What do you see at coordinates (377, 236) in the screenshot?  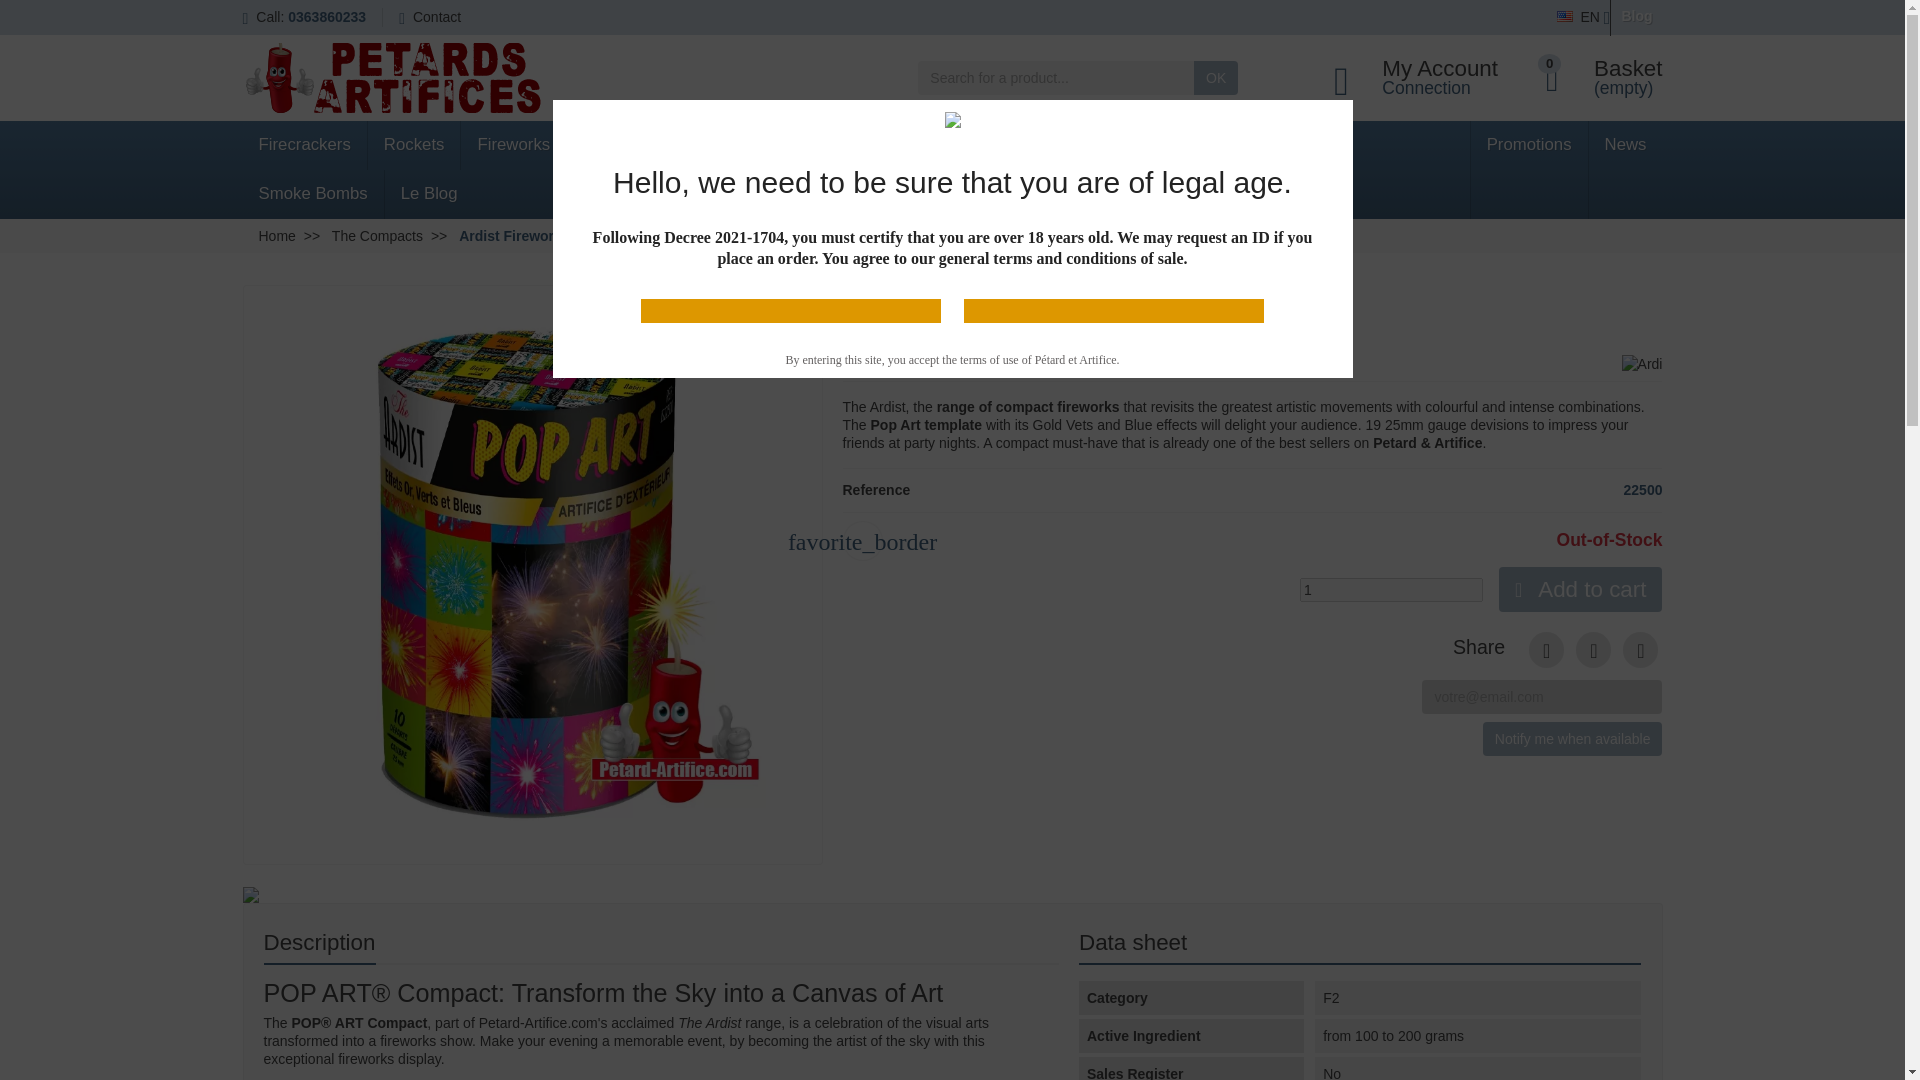 I see `The Compacts` at bounding box center [377, 236].